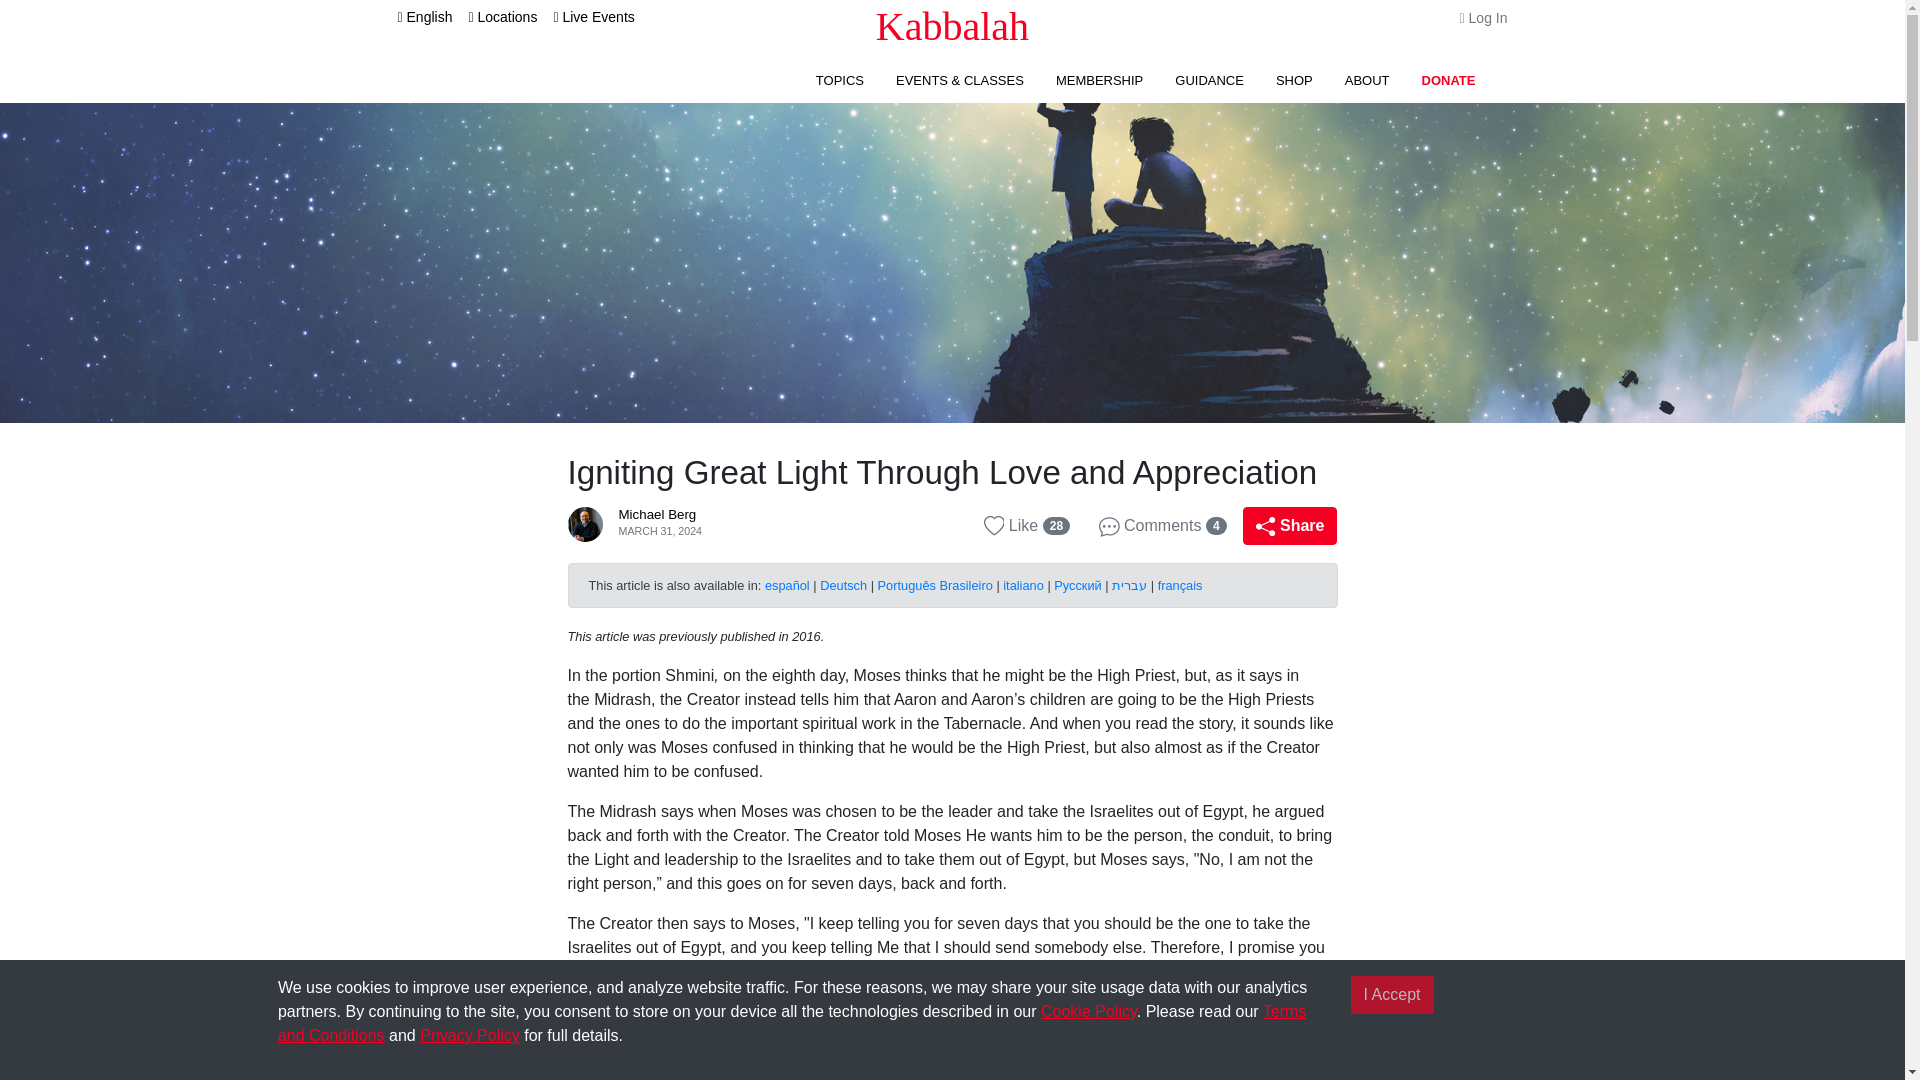 This screenshot has width=1920, height=1080. I want to click on Kabbalah, so click(952, 26).